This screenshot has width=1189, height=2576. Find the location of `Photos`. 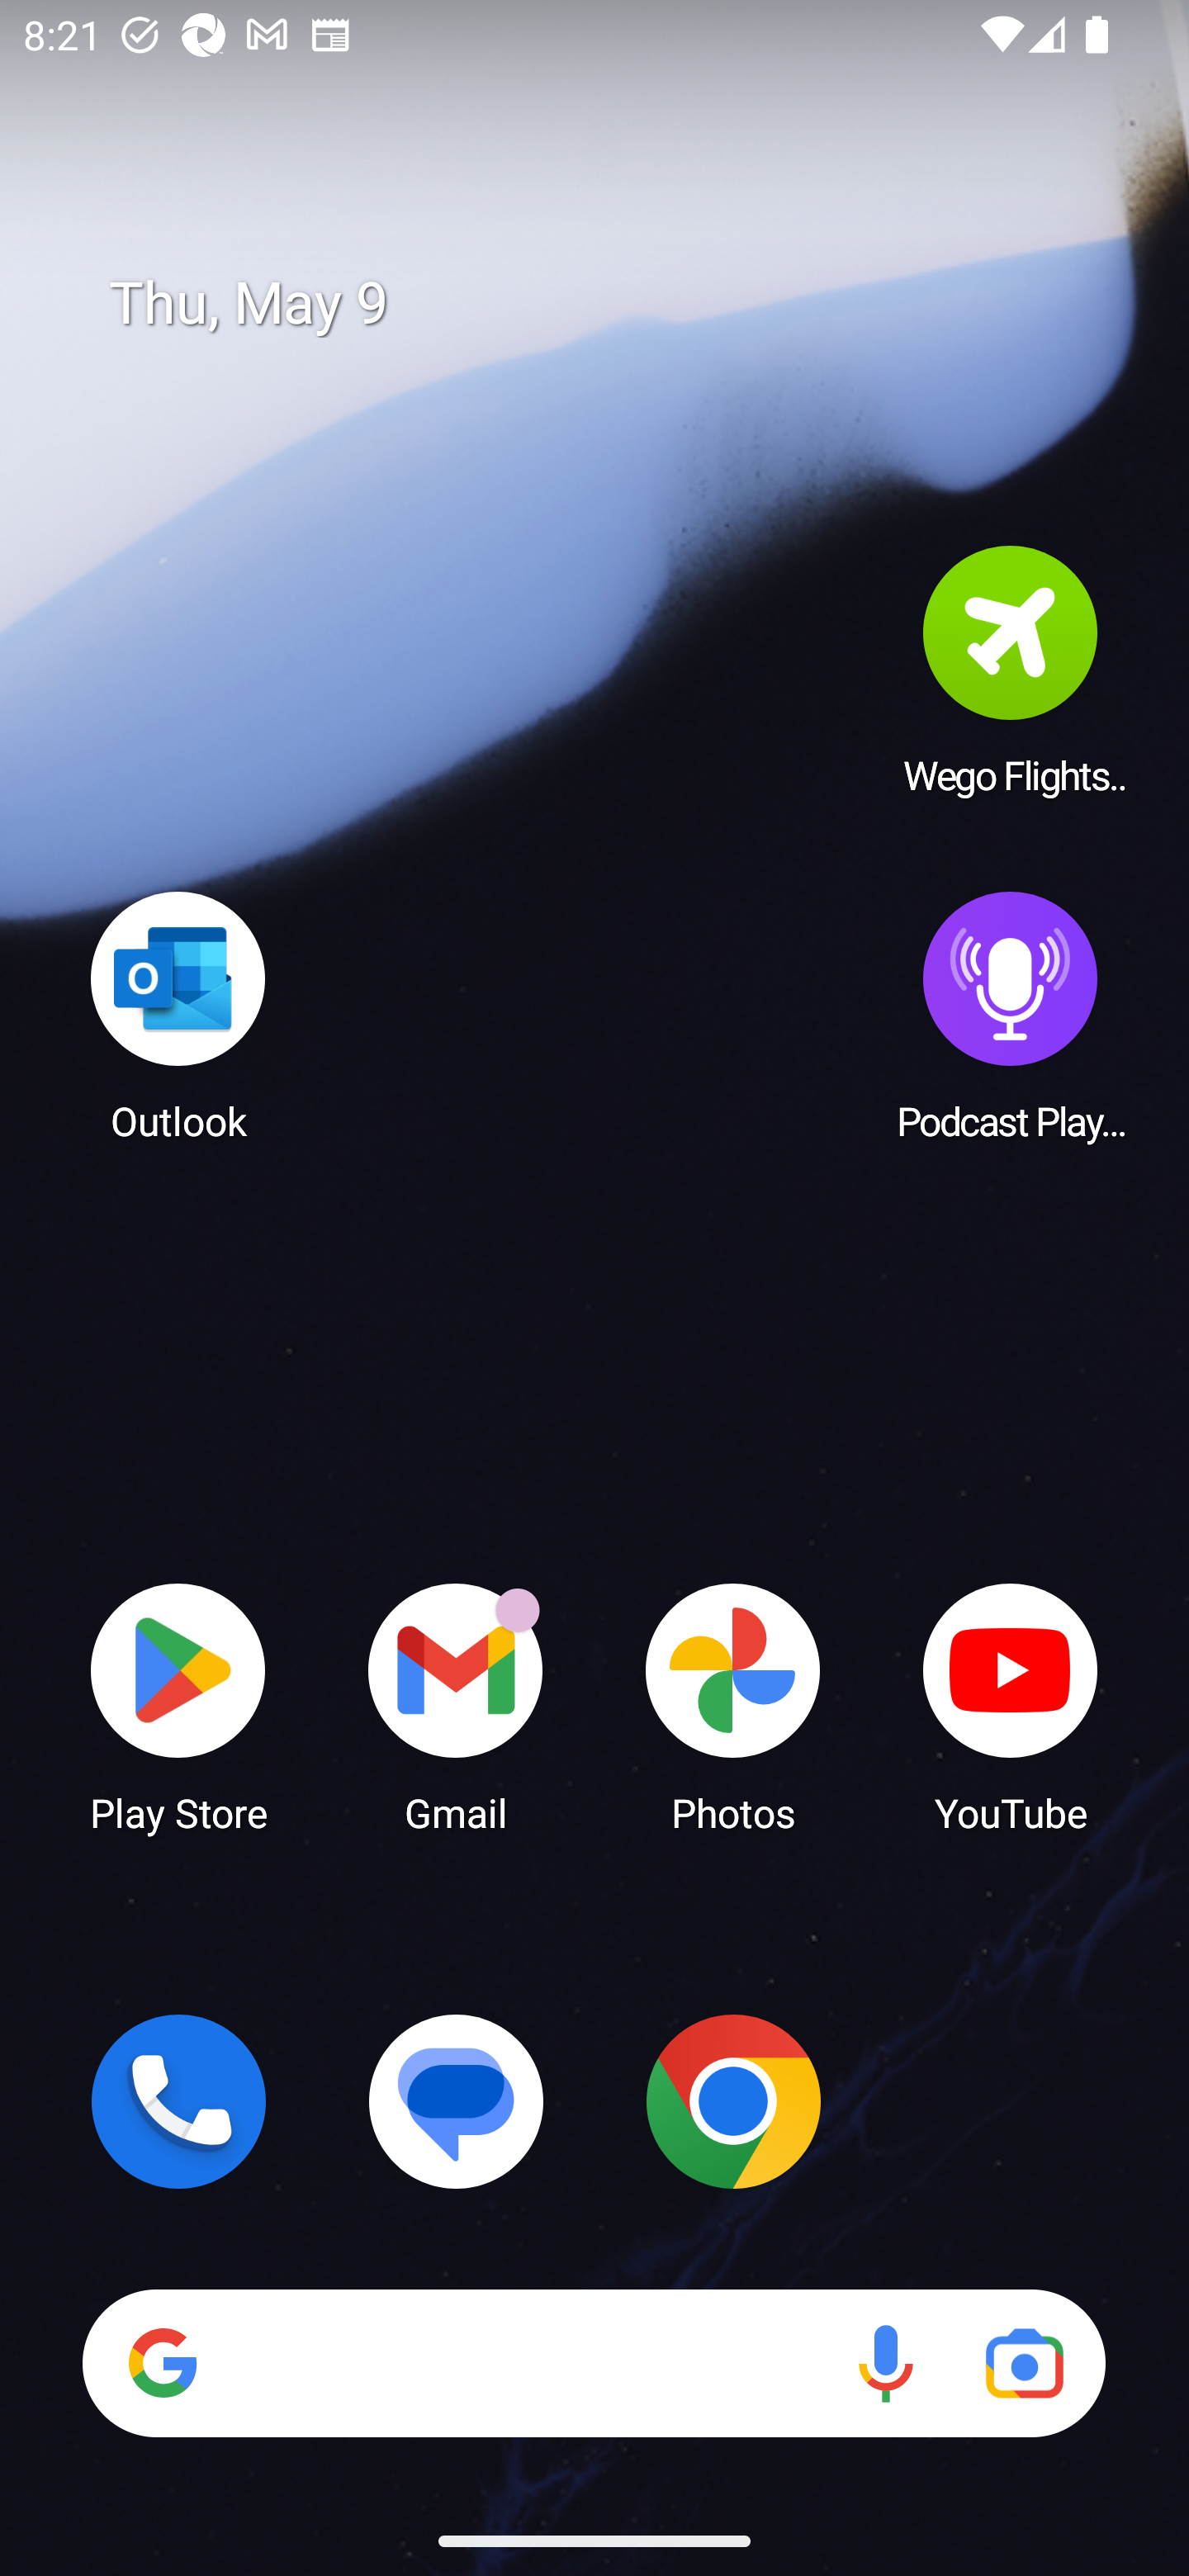

Photos is located at coordinates (733, 1706).